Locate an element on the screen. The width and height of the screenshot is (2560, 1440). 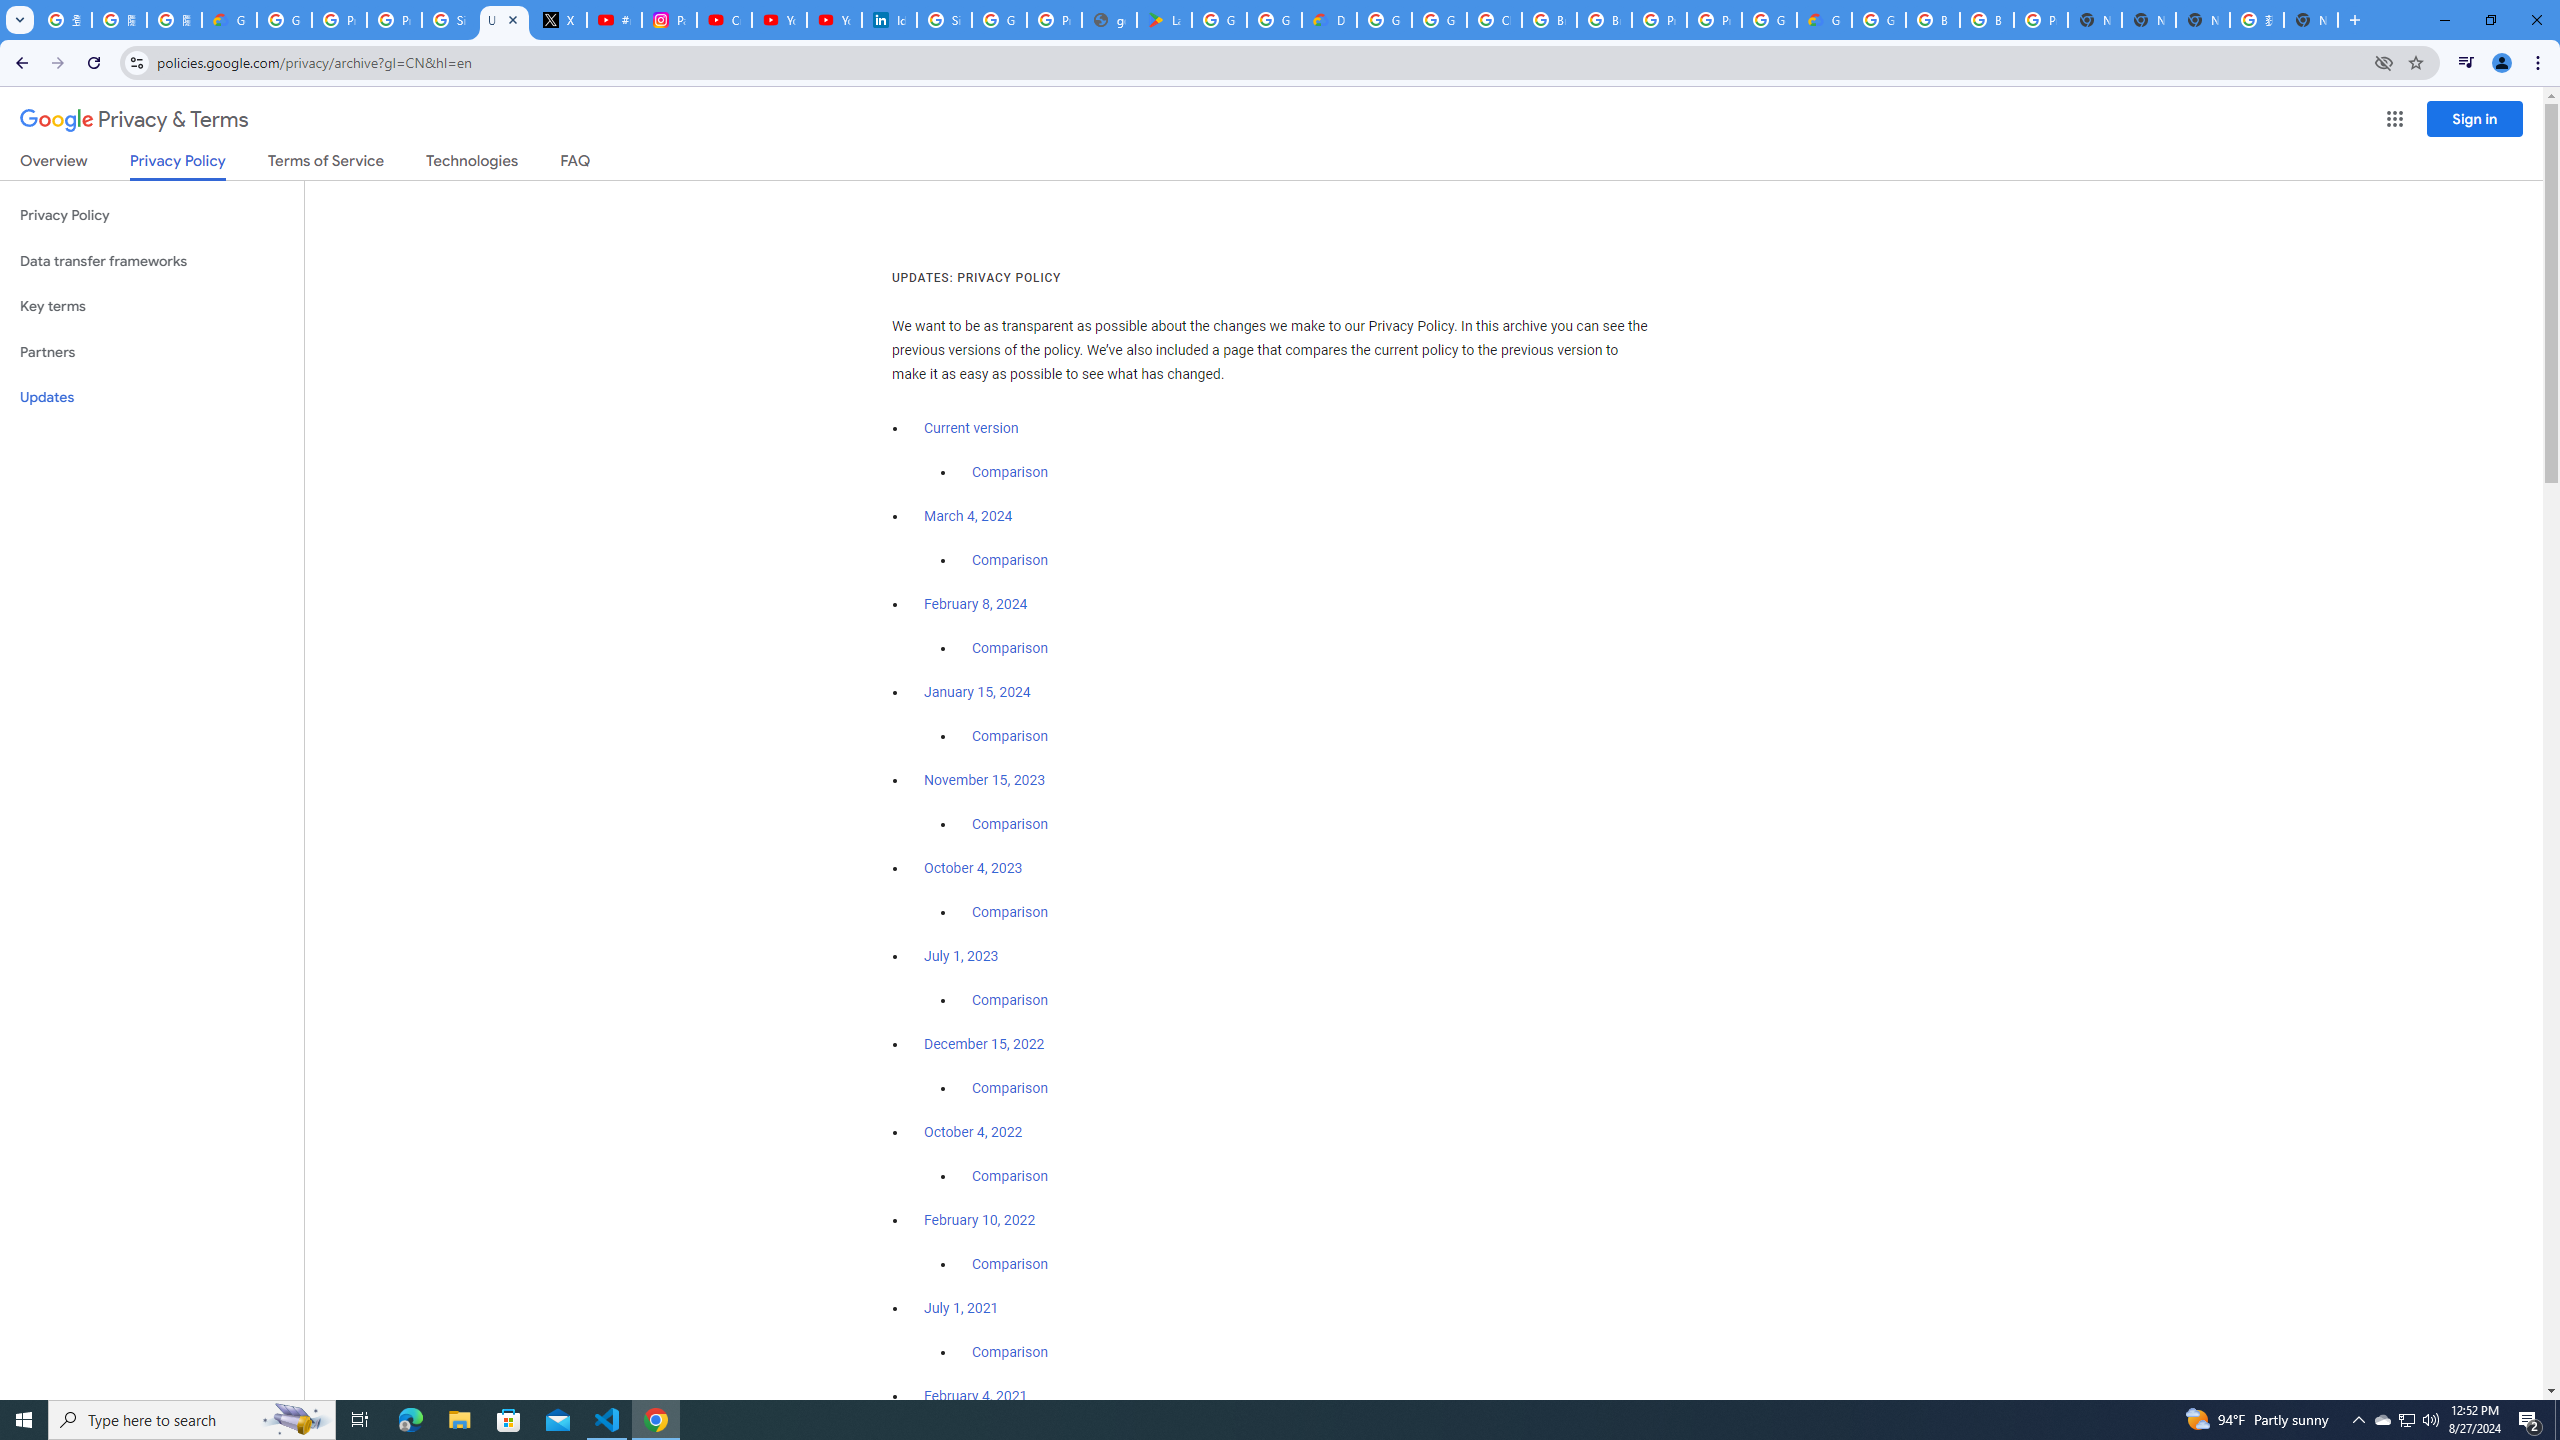
October 4, 2023 is located at coordinates (974, 868).